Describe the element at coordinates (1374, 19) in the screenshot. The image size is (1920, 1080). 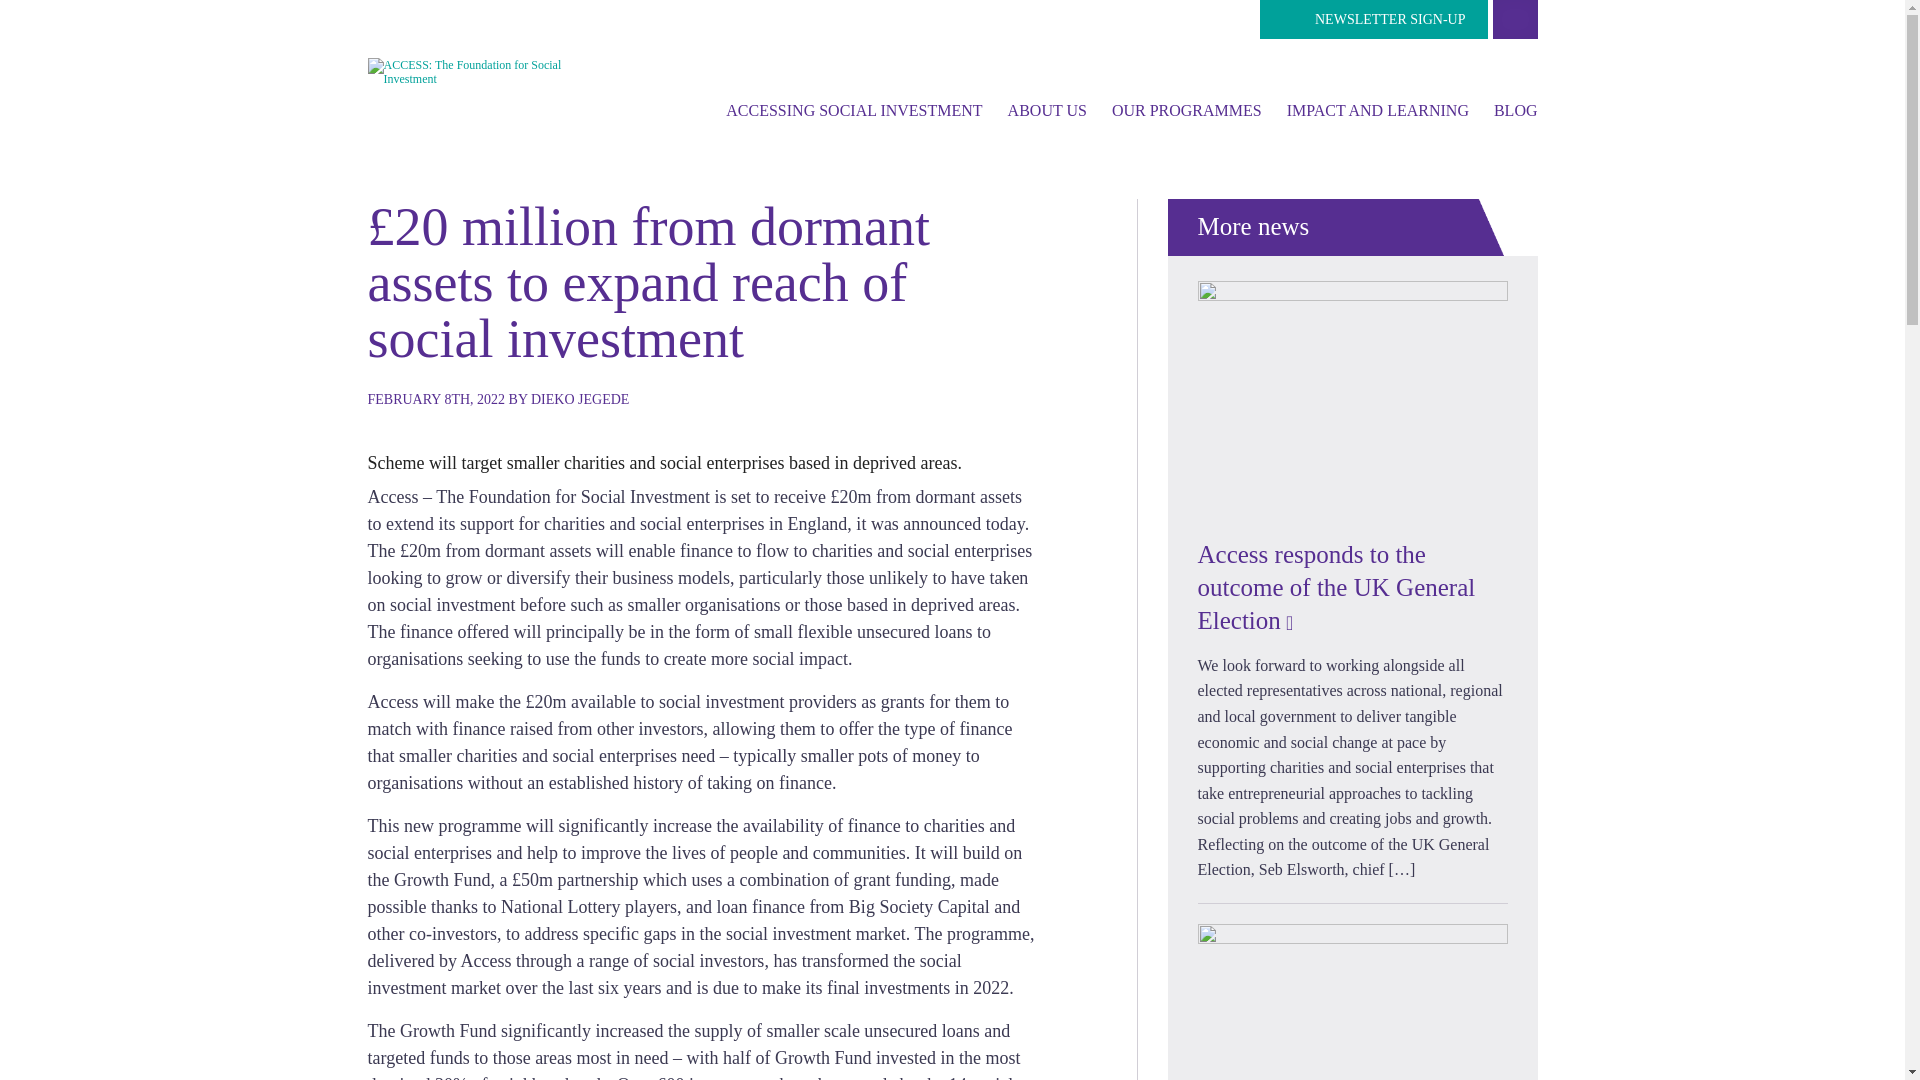
I see `NEWSLETTER SIGN-UP` at that location.